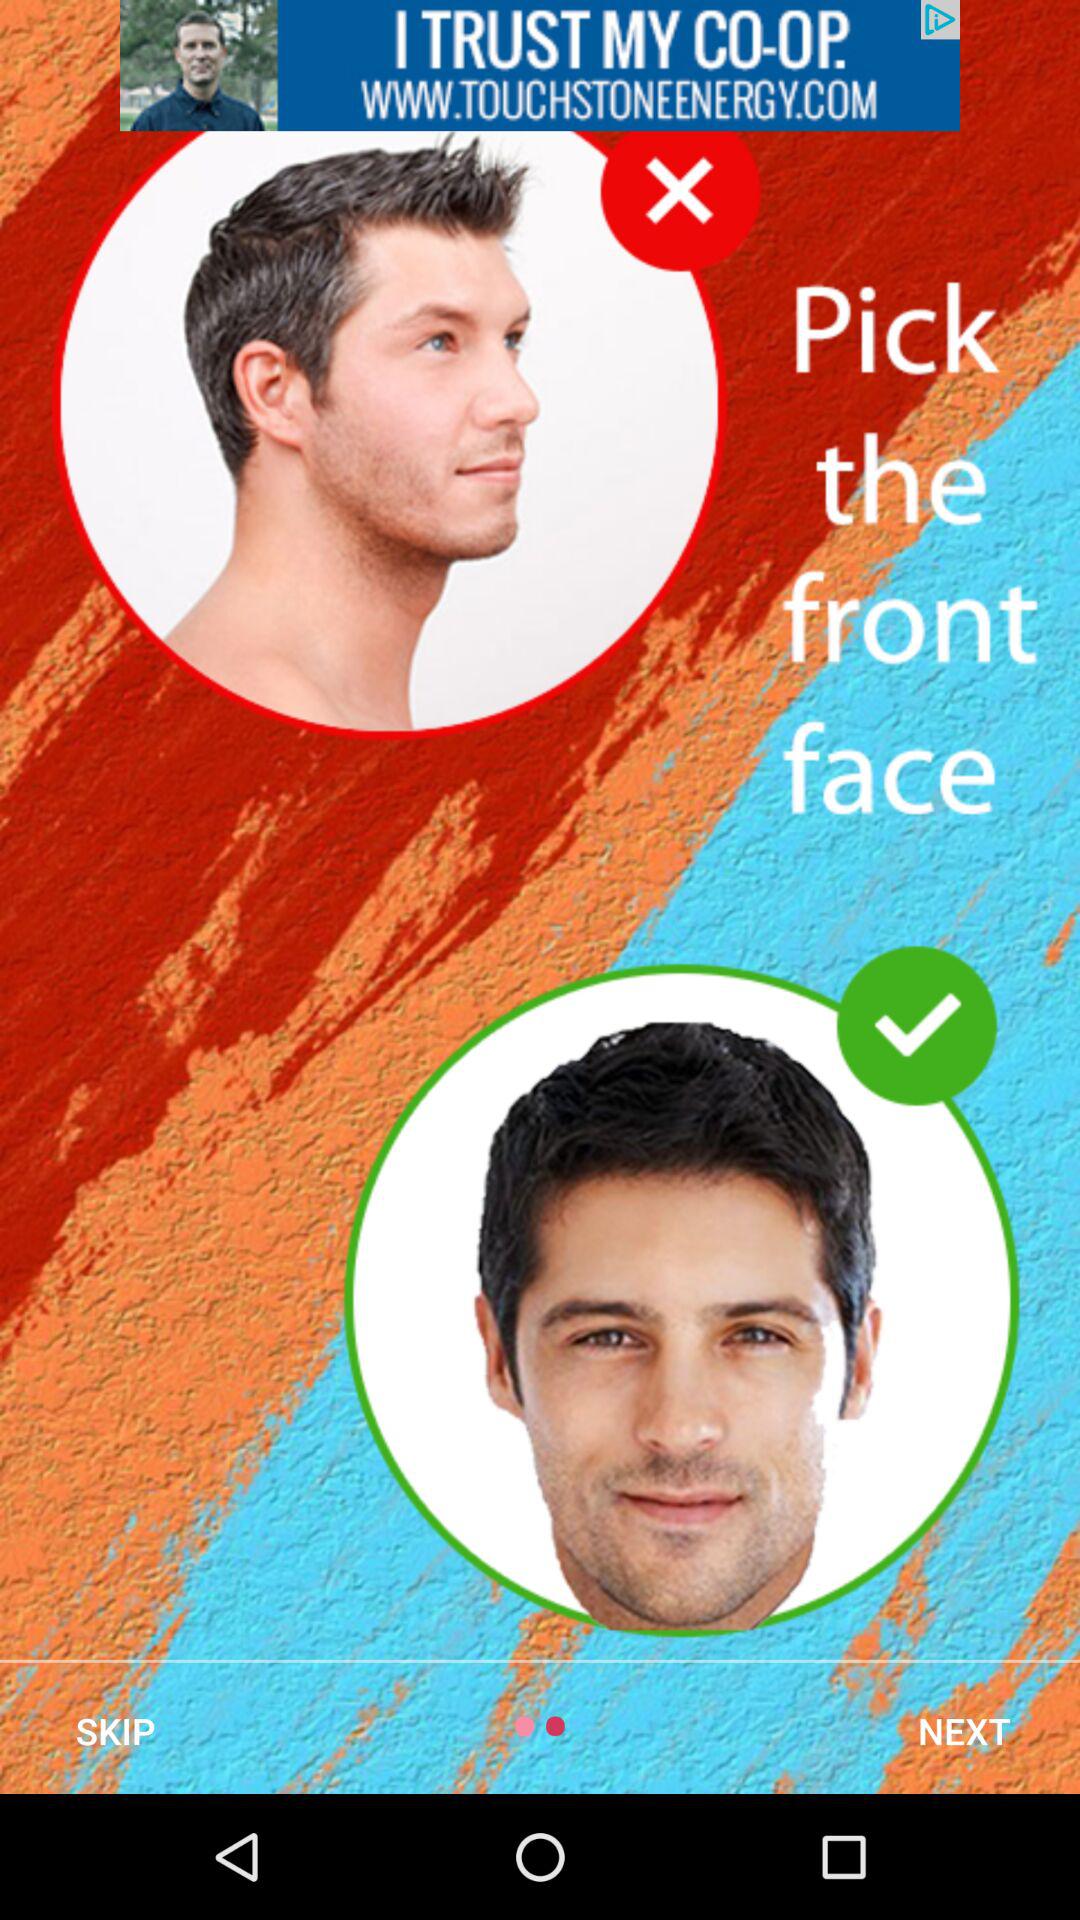  I want to click on advertisement image, so click(540, 66).